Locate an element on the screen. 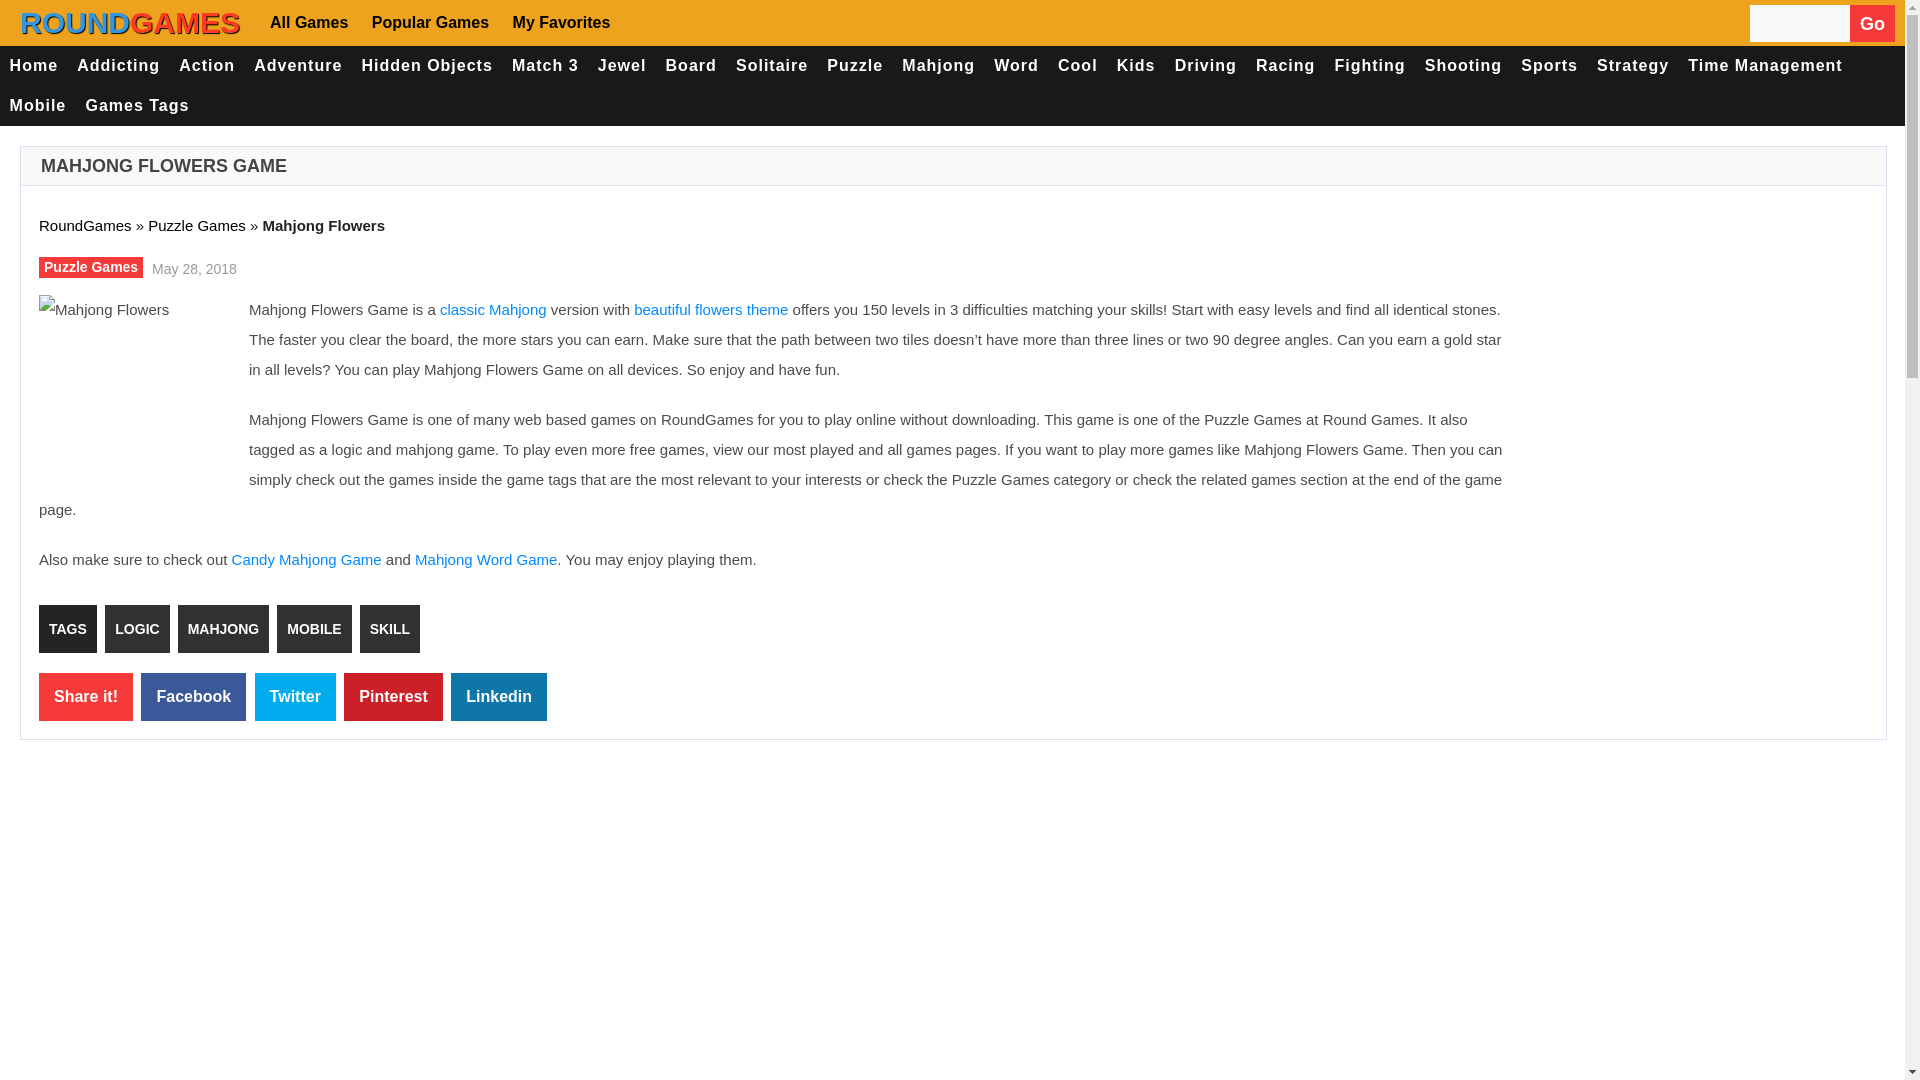  Go is located at coordinates (1872, 24).